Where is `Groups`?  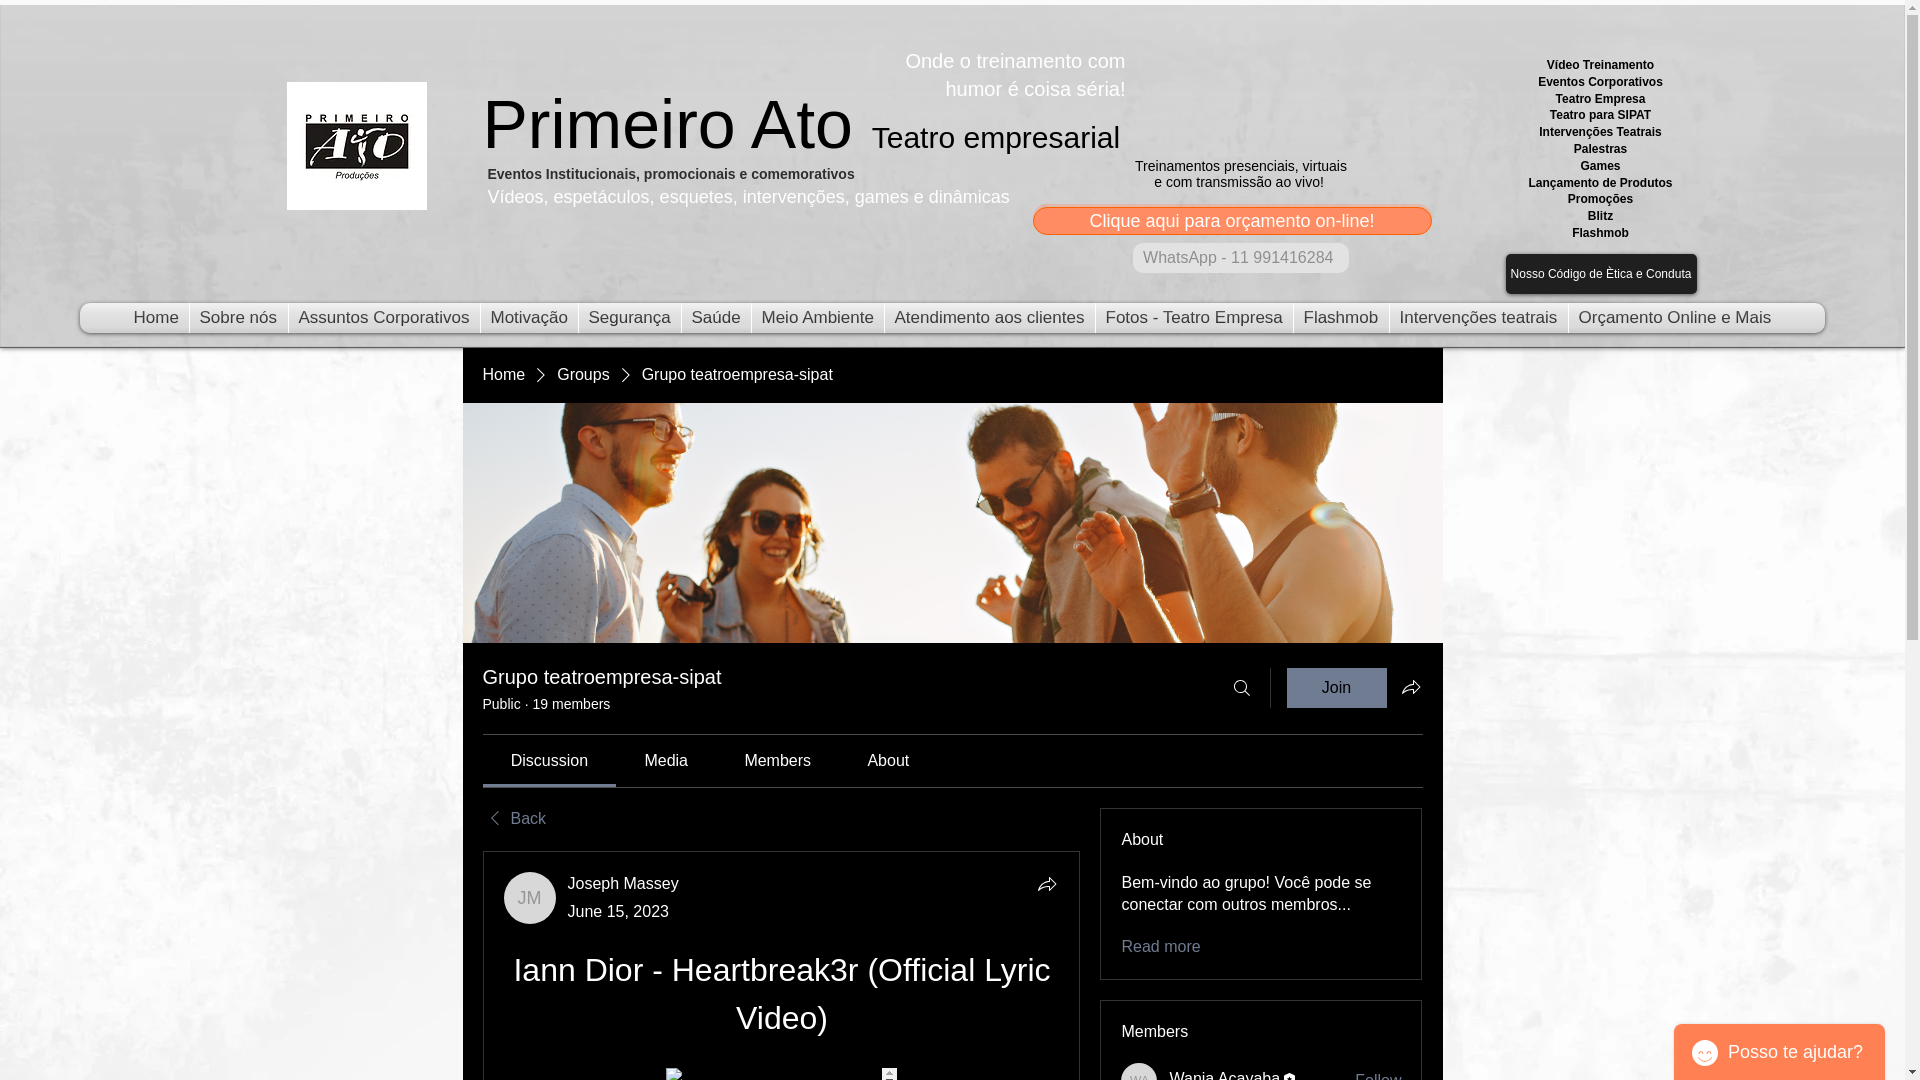
Groups is located at coordinates (582, 374).